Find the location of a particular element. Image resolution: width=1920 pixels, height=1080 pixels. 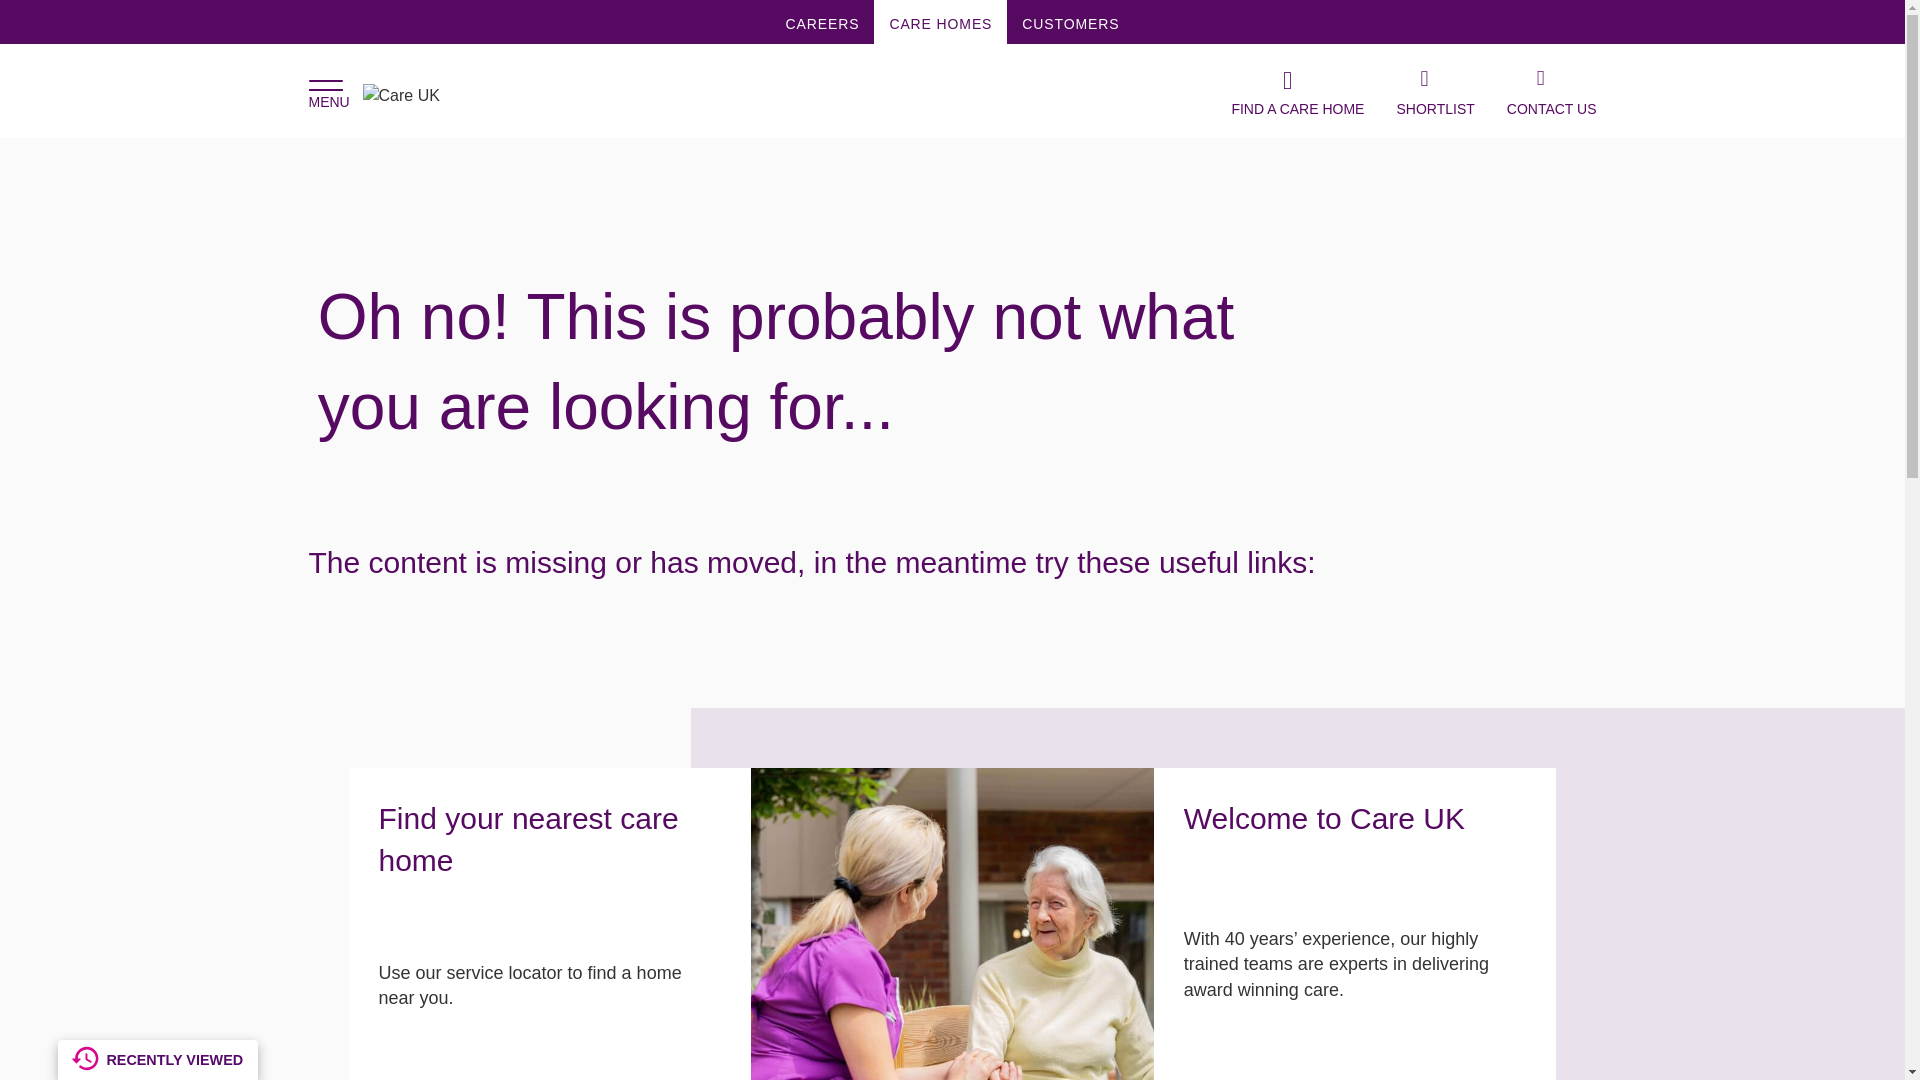

FIND A CARE HOME is located at coordinates (1296, 91).